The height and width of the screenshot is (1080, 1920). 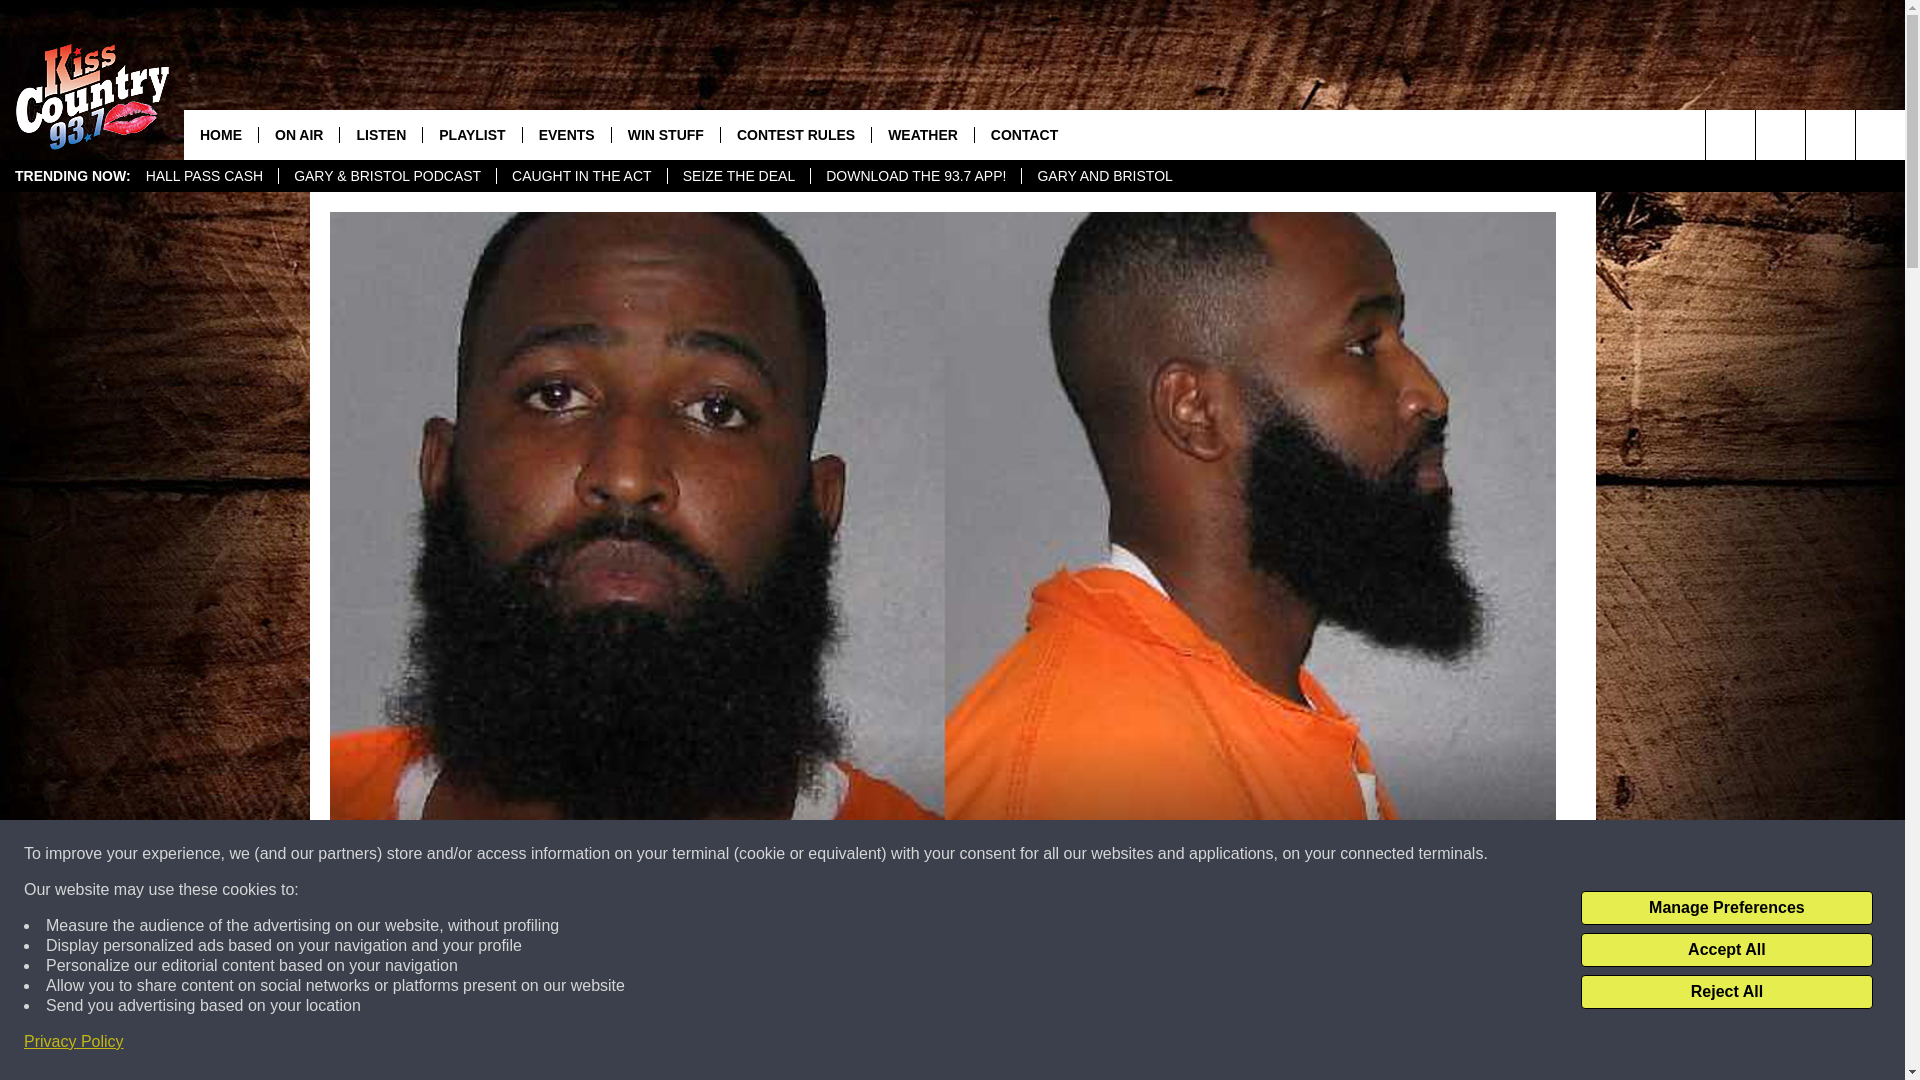 What do you see at coordinates (74, 1042) in the screenshot?
I see `Privacy Policy` at bounding box center [74, 1042].